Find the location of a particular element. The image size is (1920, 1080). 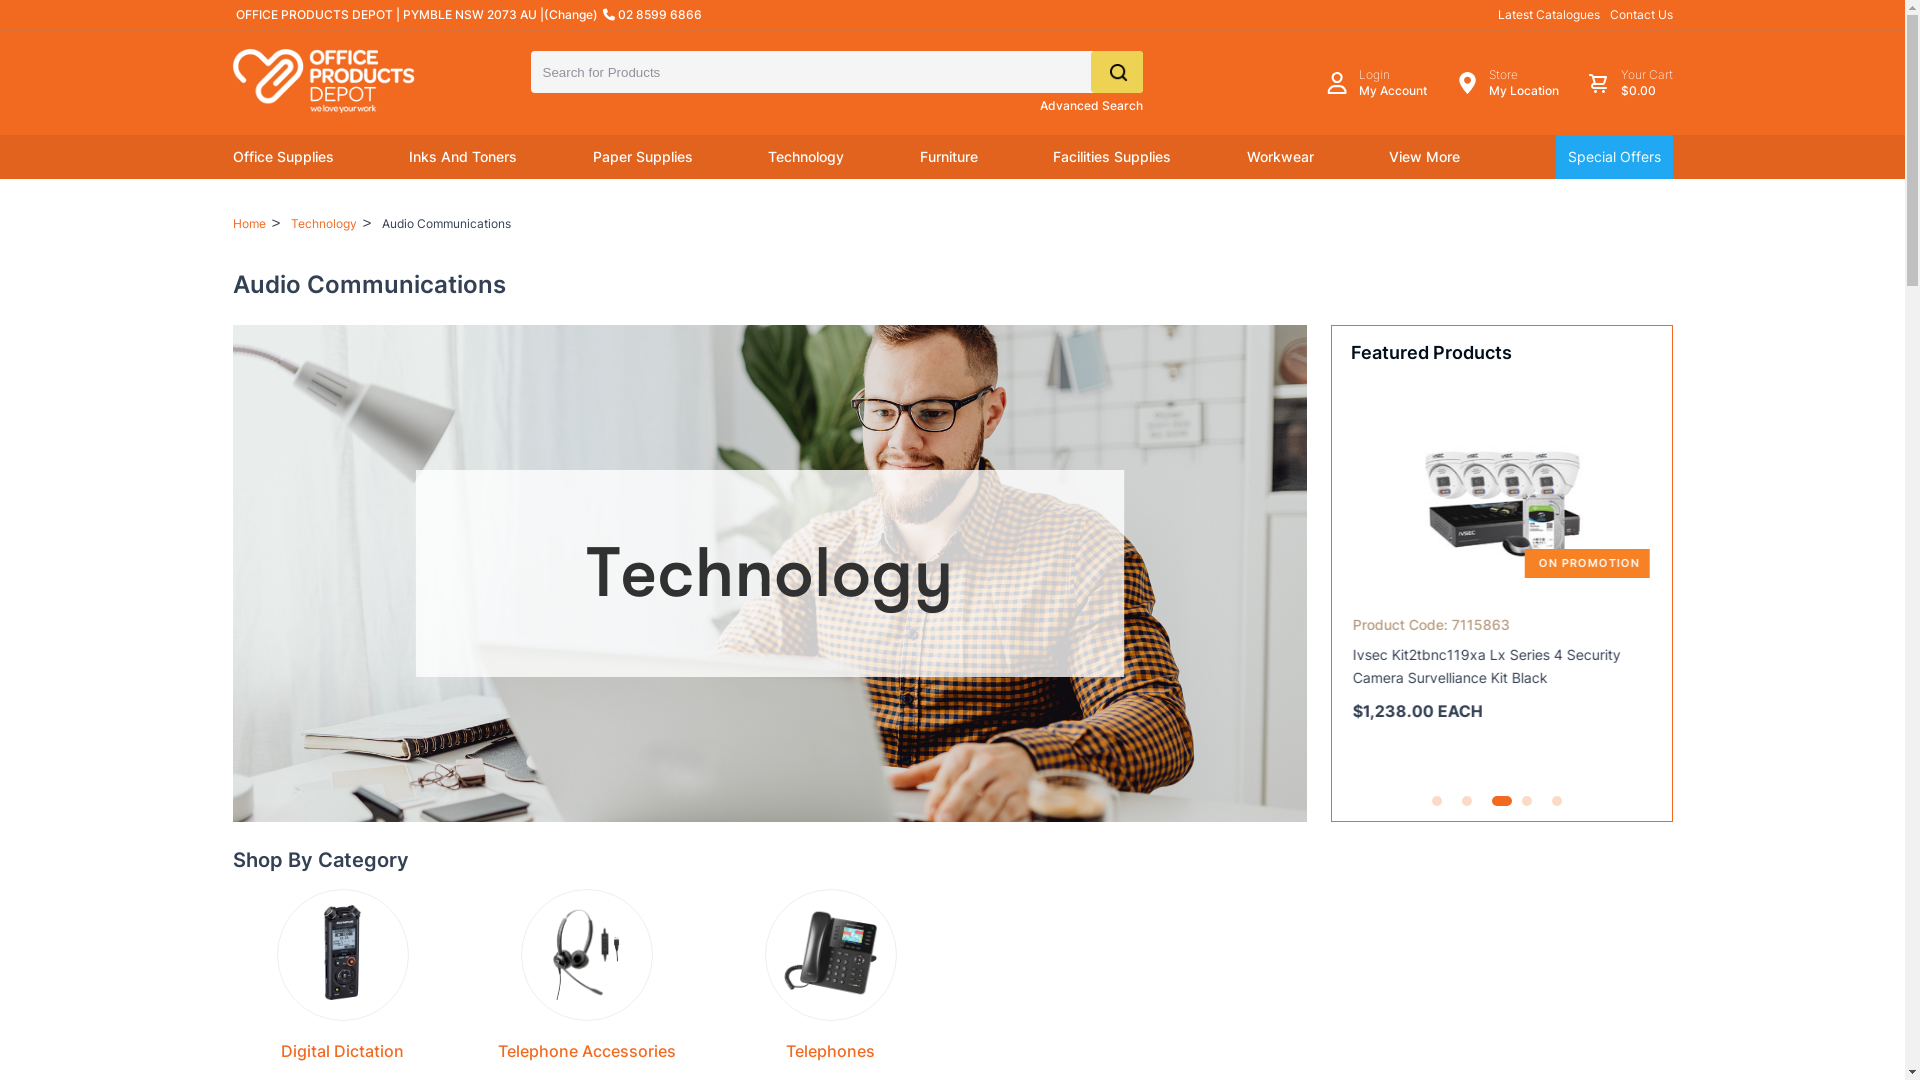

Telephone Accessories is located at coordinates (587, 1051).